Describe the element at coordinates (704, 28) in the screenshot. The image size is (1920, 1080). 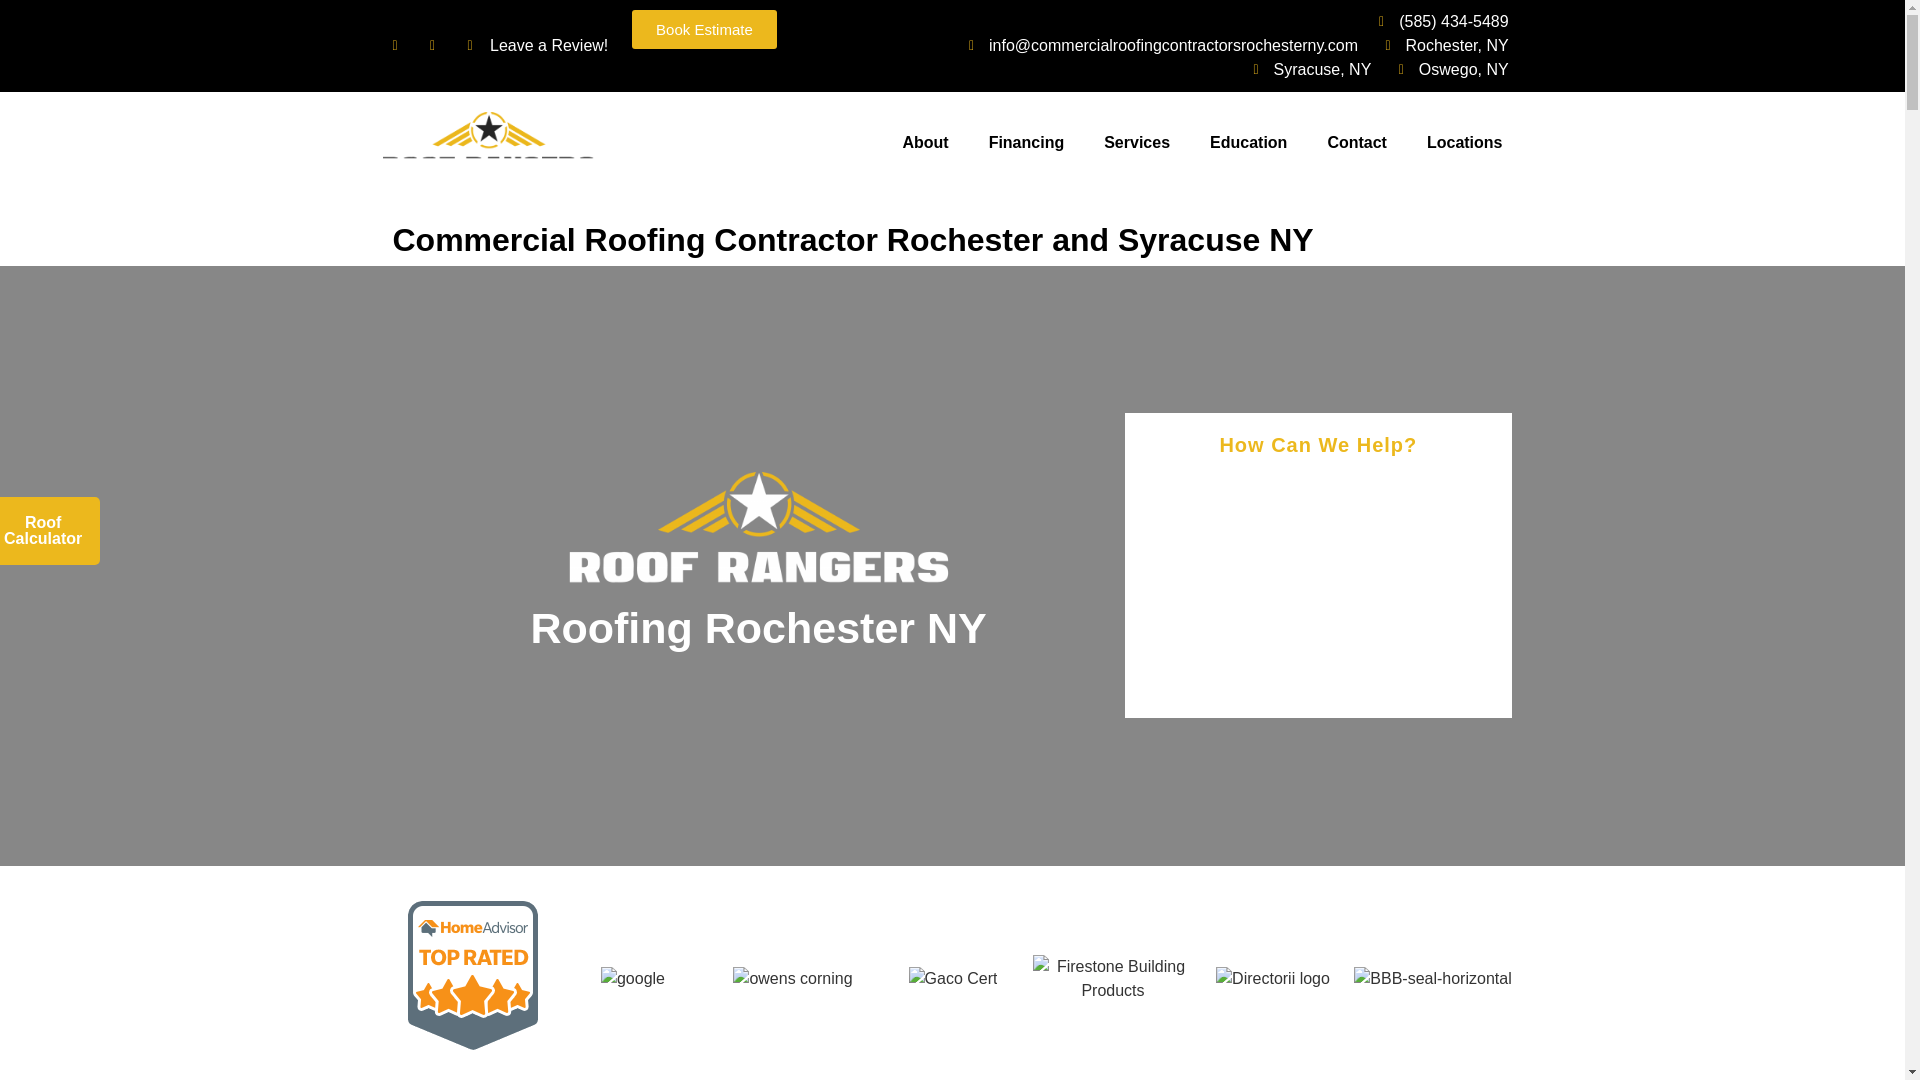
I see `Book Estimate` at that location.